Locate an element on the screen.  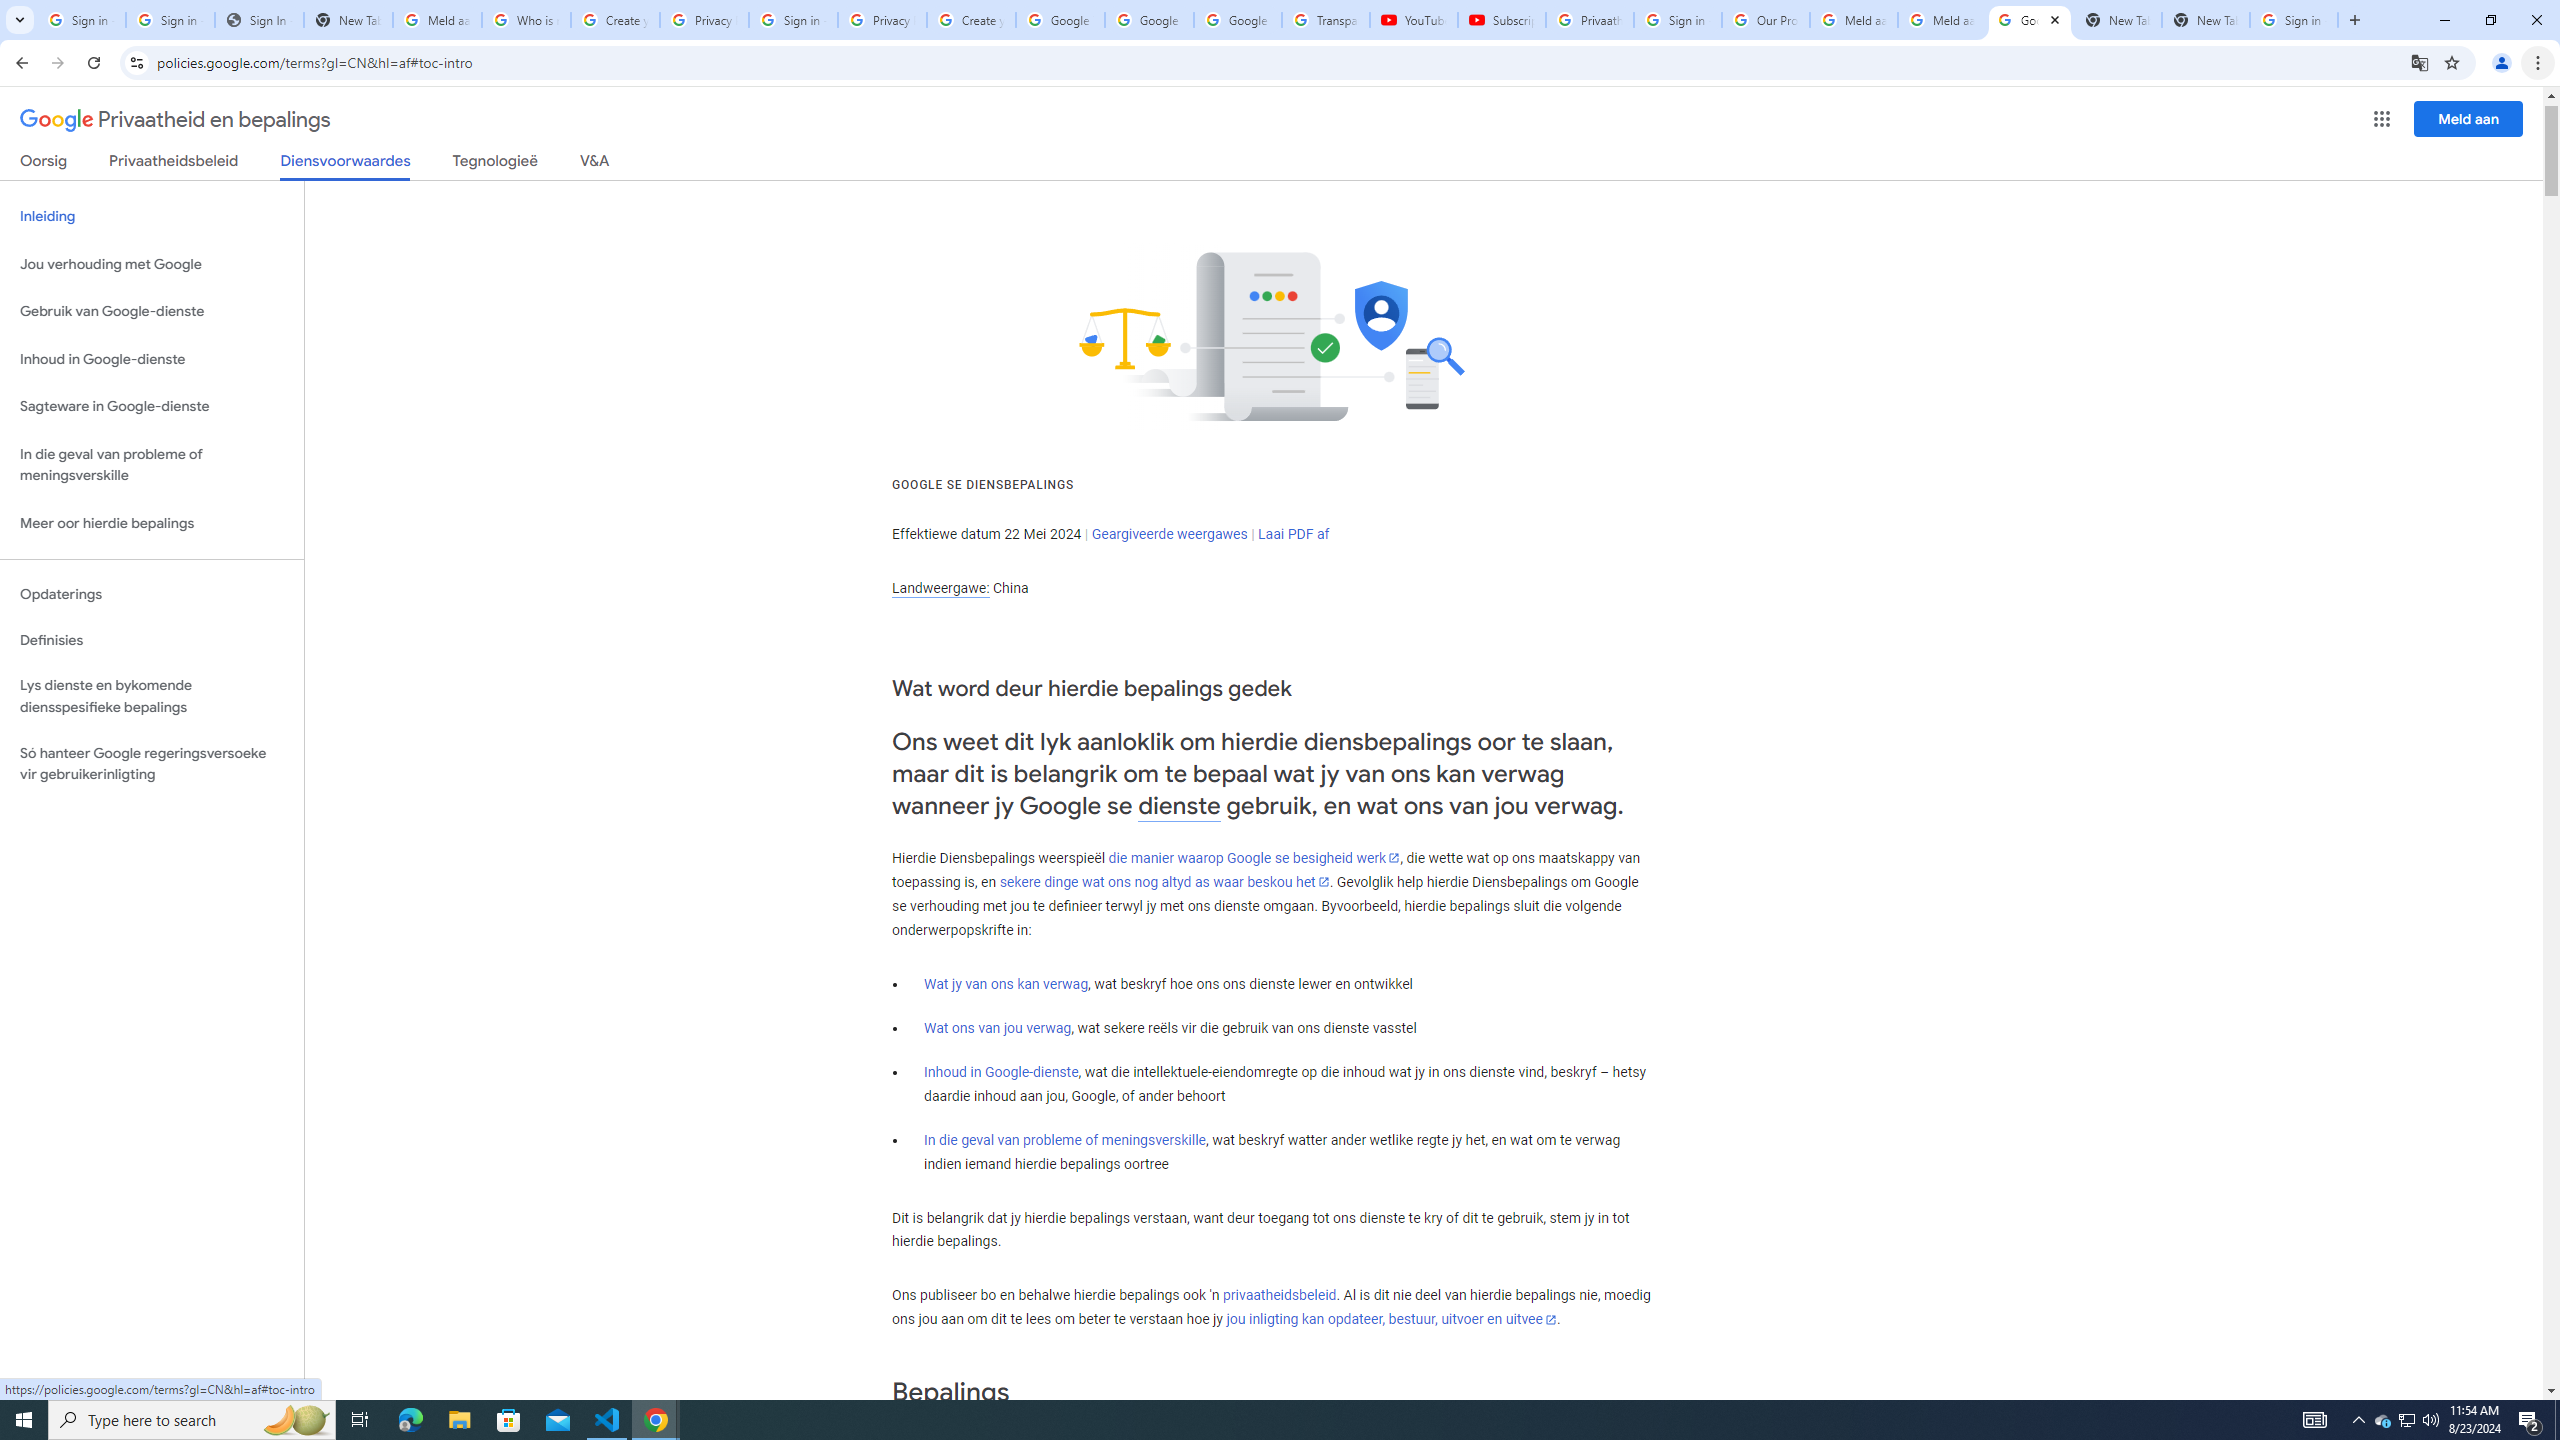
Diensvoorwaardes is located at coordinates (346, 166).